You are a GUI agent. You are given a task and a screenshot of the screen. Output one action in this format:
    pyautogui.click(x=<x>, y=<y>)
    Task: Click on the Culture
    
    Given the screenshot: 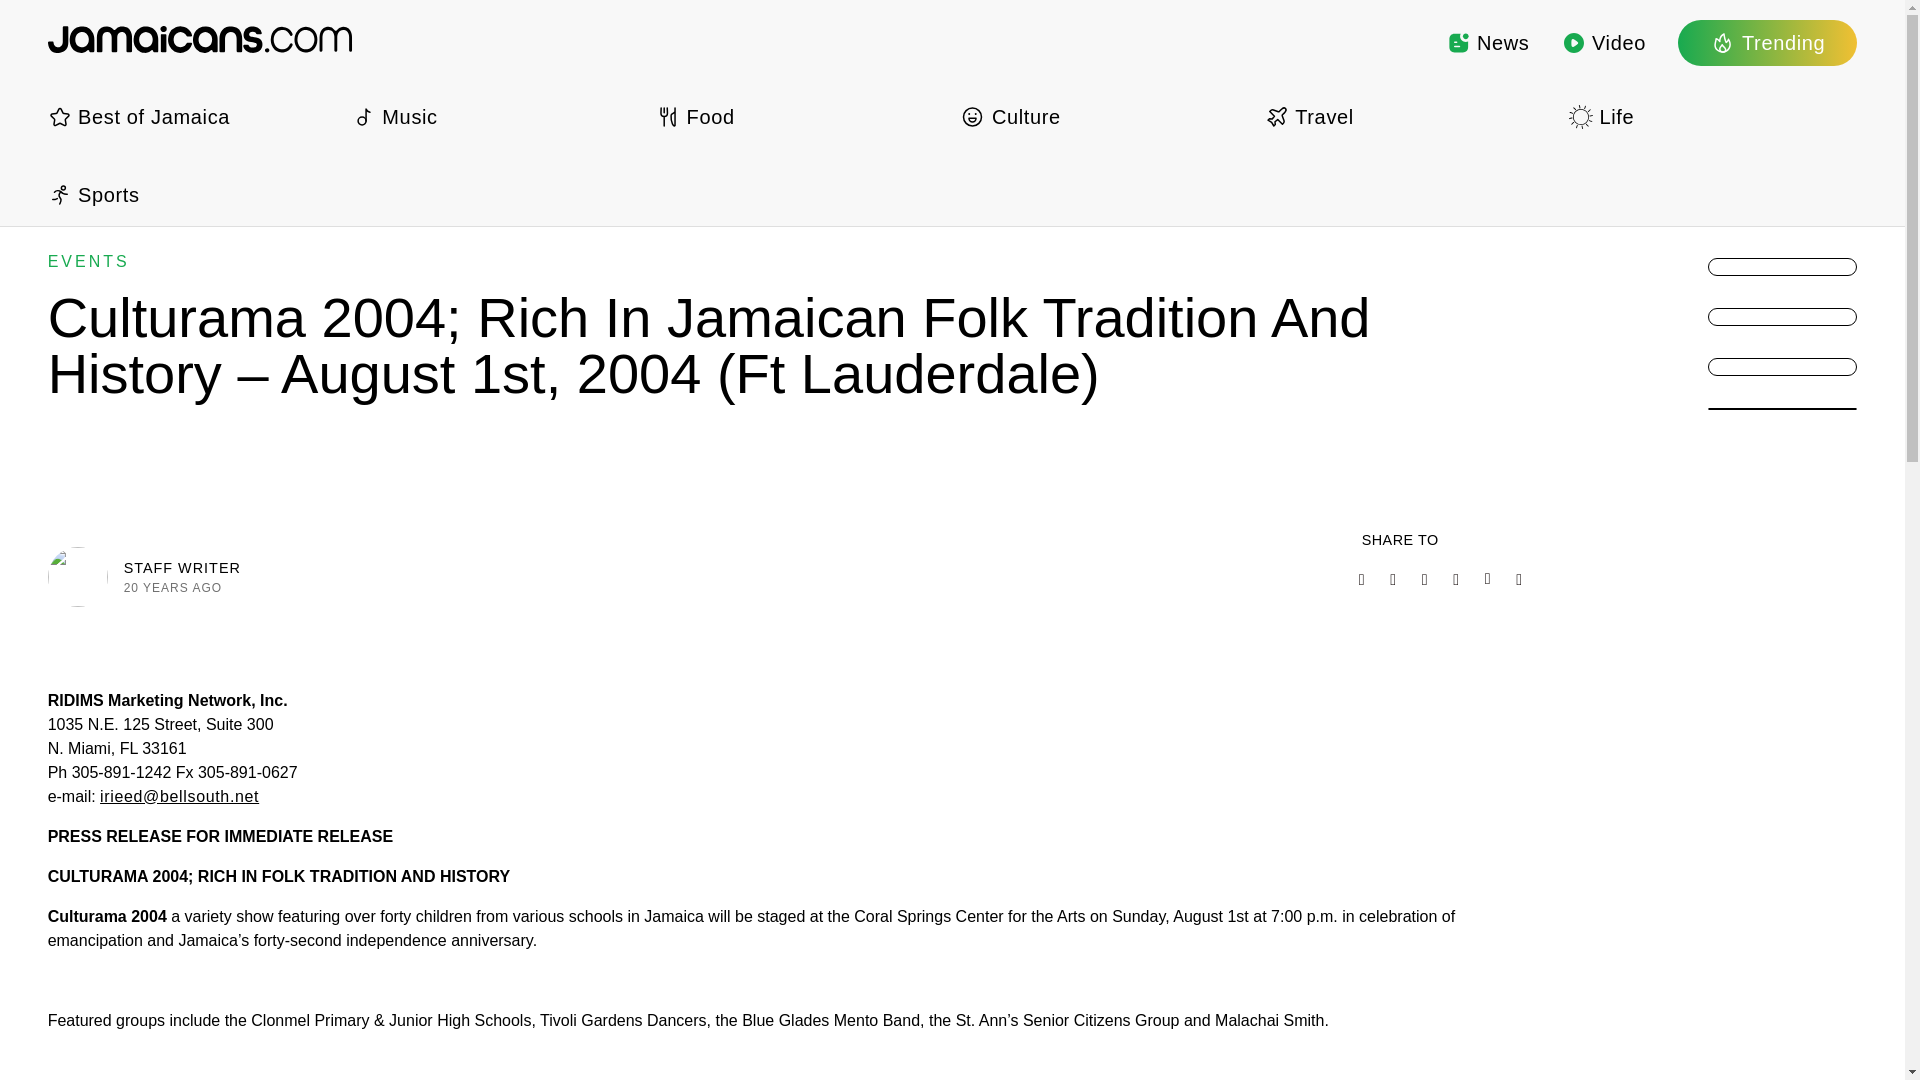 What is the action you would take?
    pyautogui.click(x=1104, y=116)
    